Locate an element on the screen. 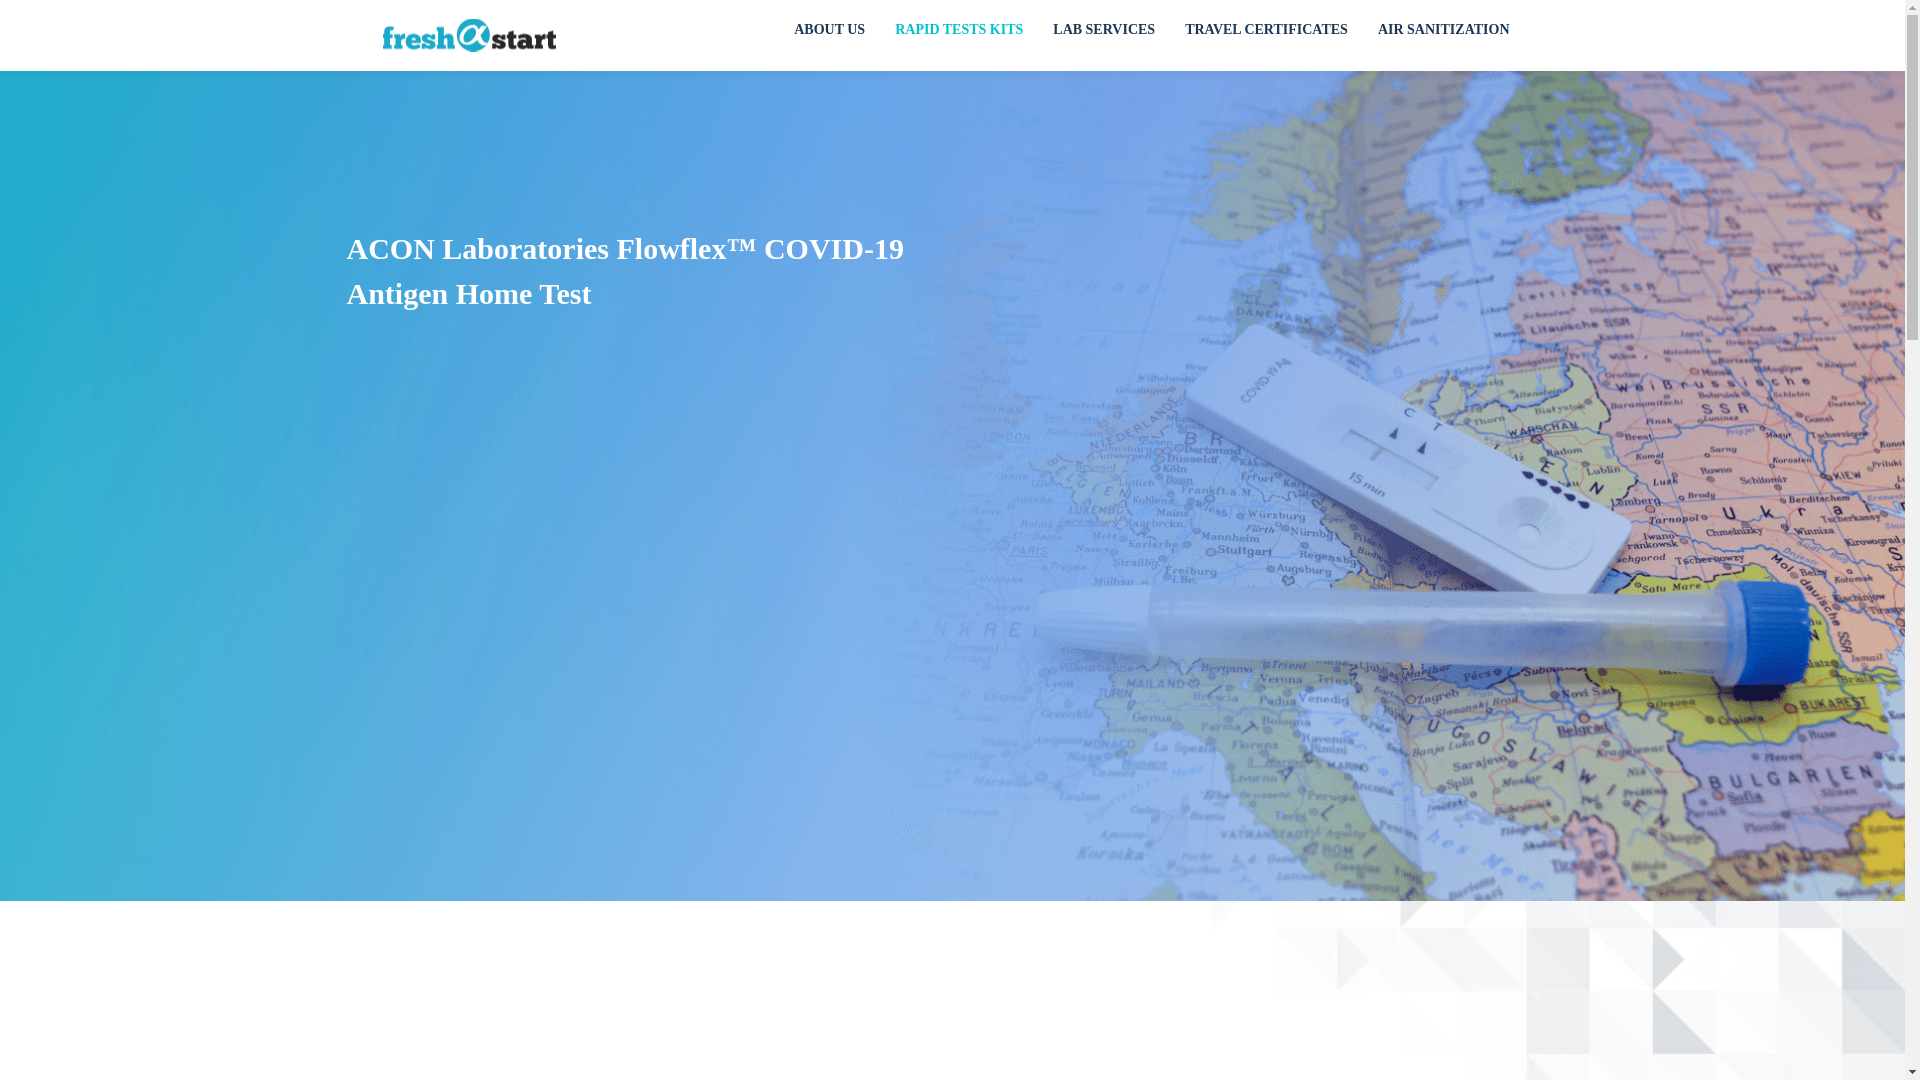 Image resolution: width=1920 pixels, height=1080 pixels. AIR SANITIZATION is located at coordinates (1444, 35).